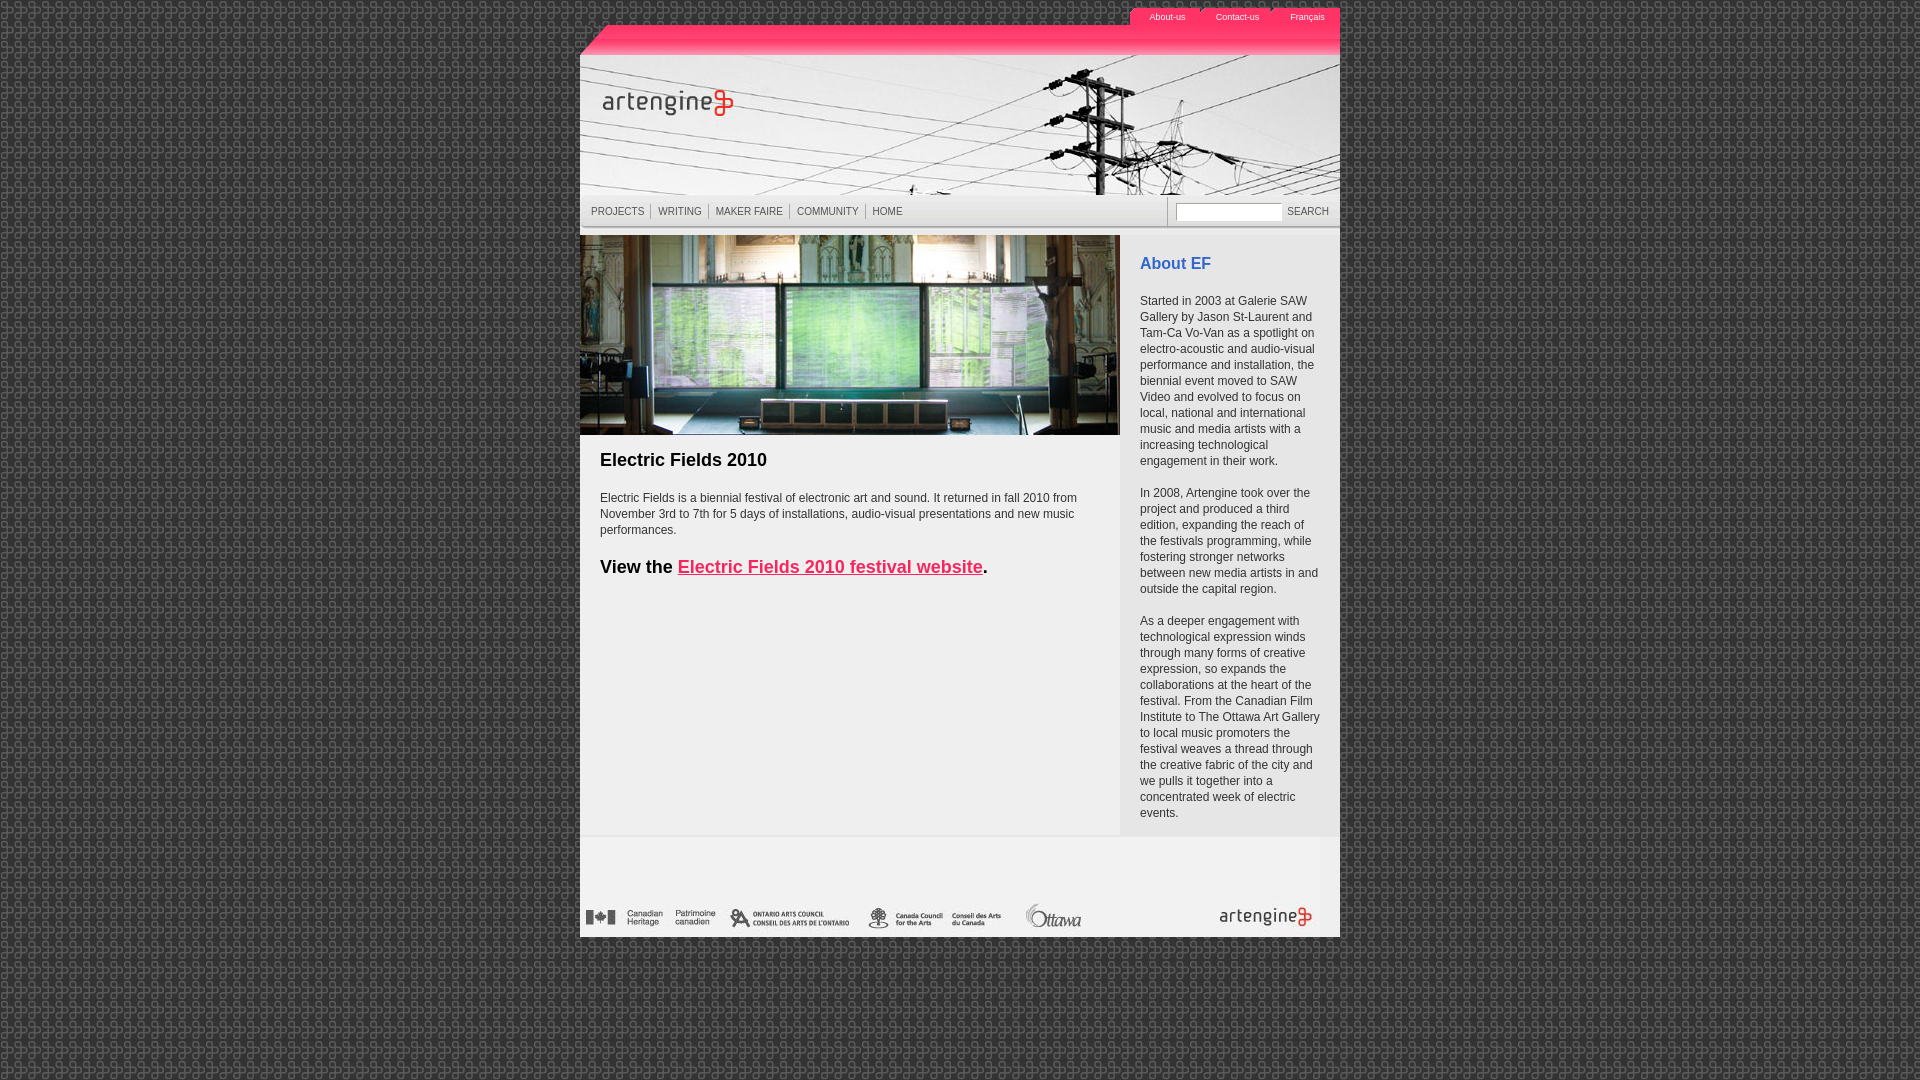  Describe the element at coordinates (830, 567) in the screenshot. I see `Electric Fields 2010 festival website` at that location.